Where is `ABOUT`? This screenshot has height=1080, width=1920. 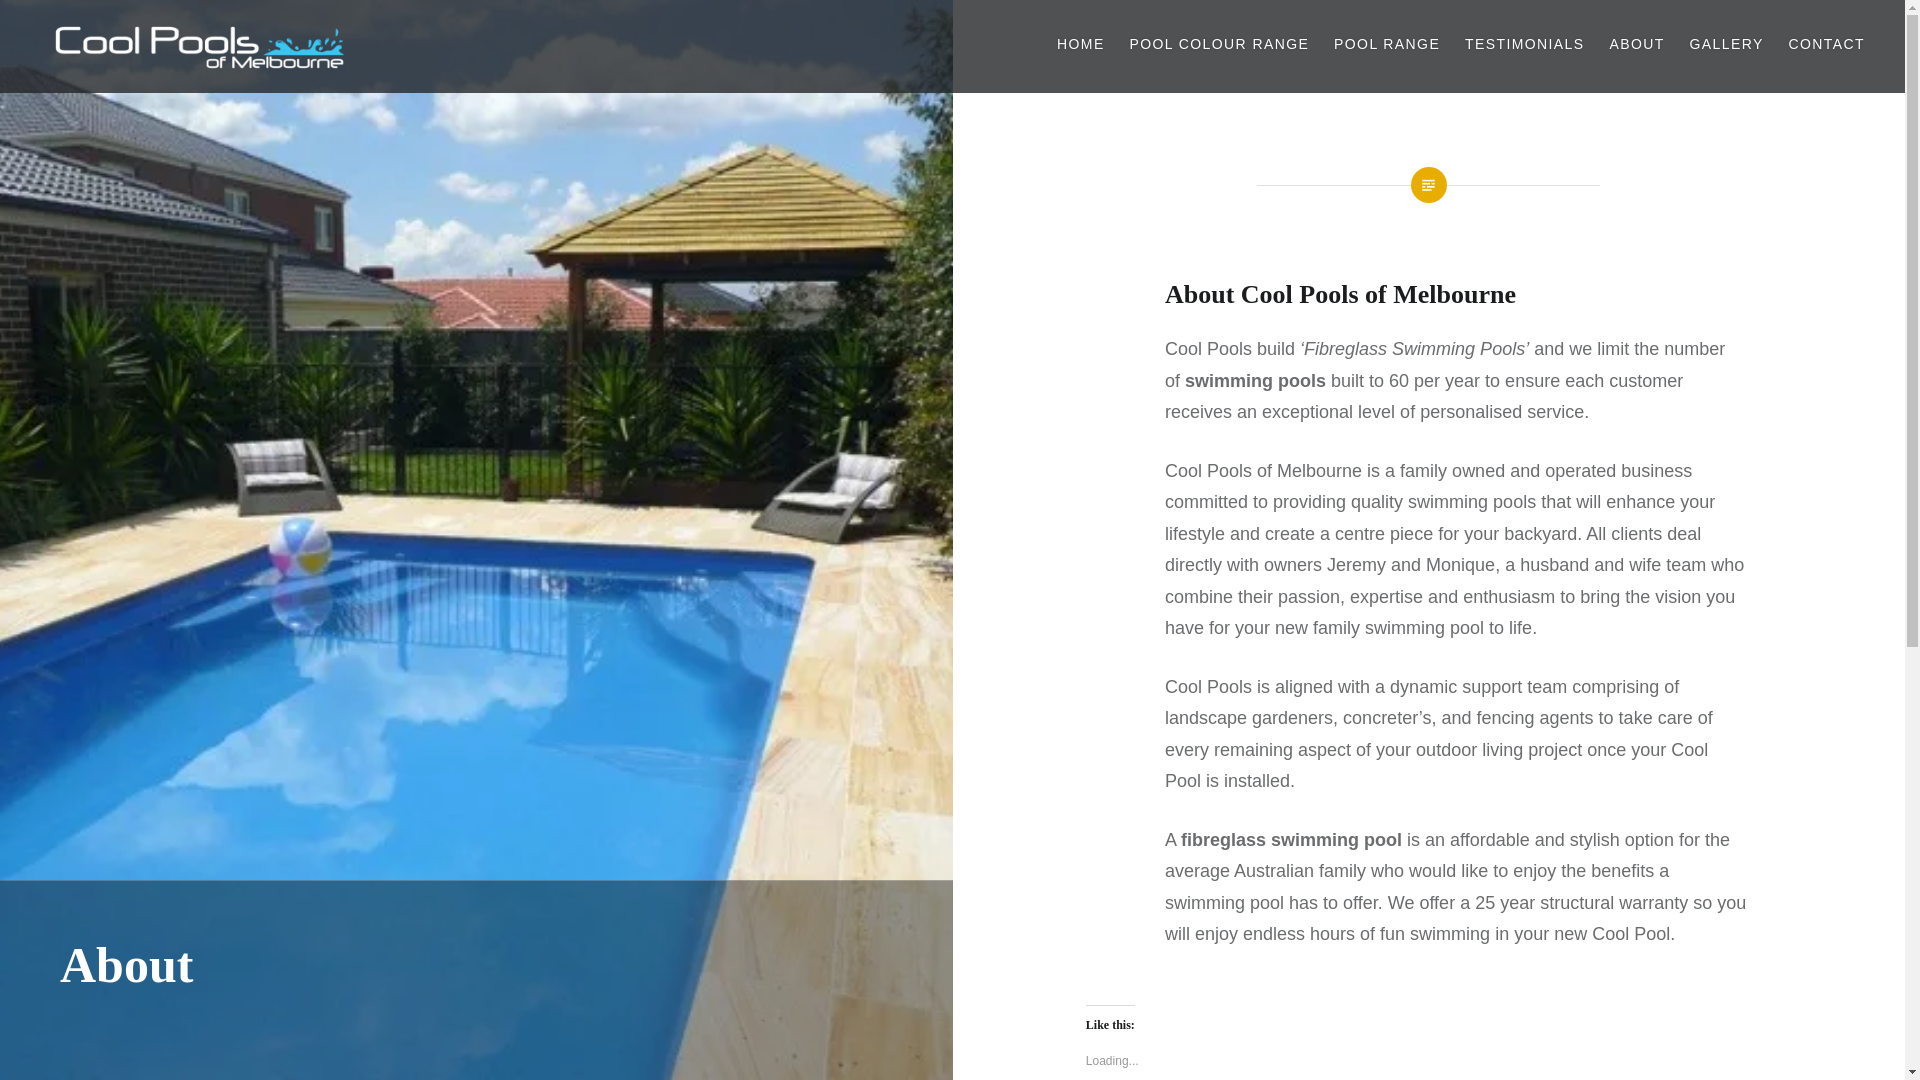
ABOUT is located at coordinates (1636, 44).